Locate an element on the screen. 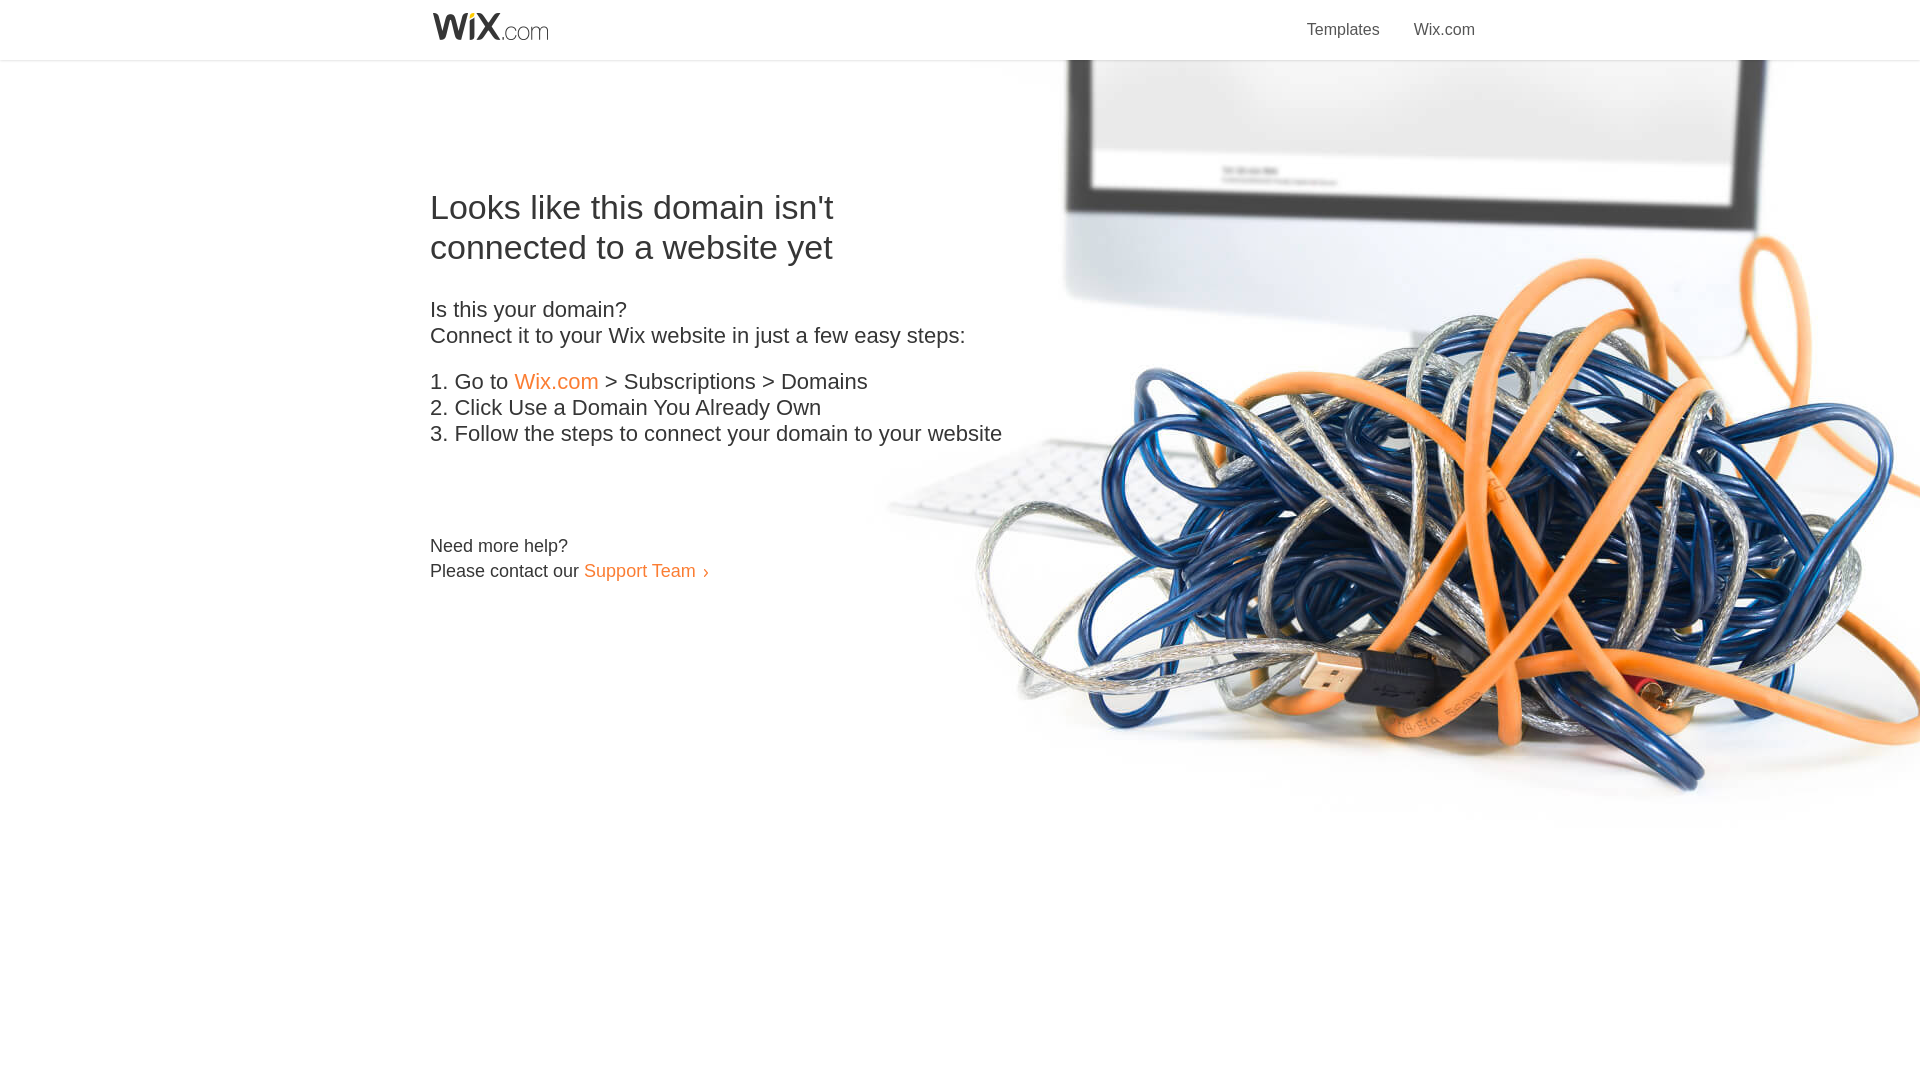 The height and width of the screenshot is (1080, 1920). Support Team is located at coordinates (639, 570).